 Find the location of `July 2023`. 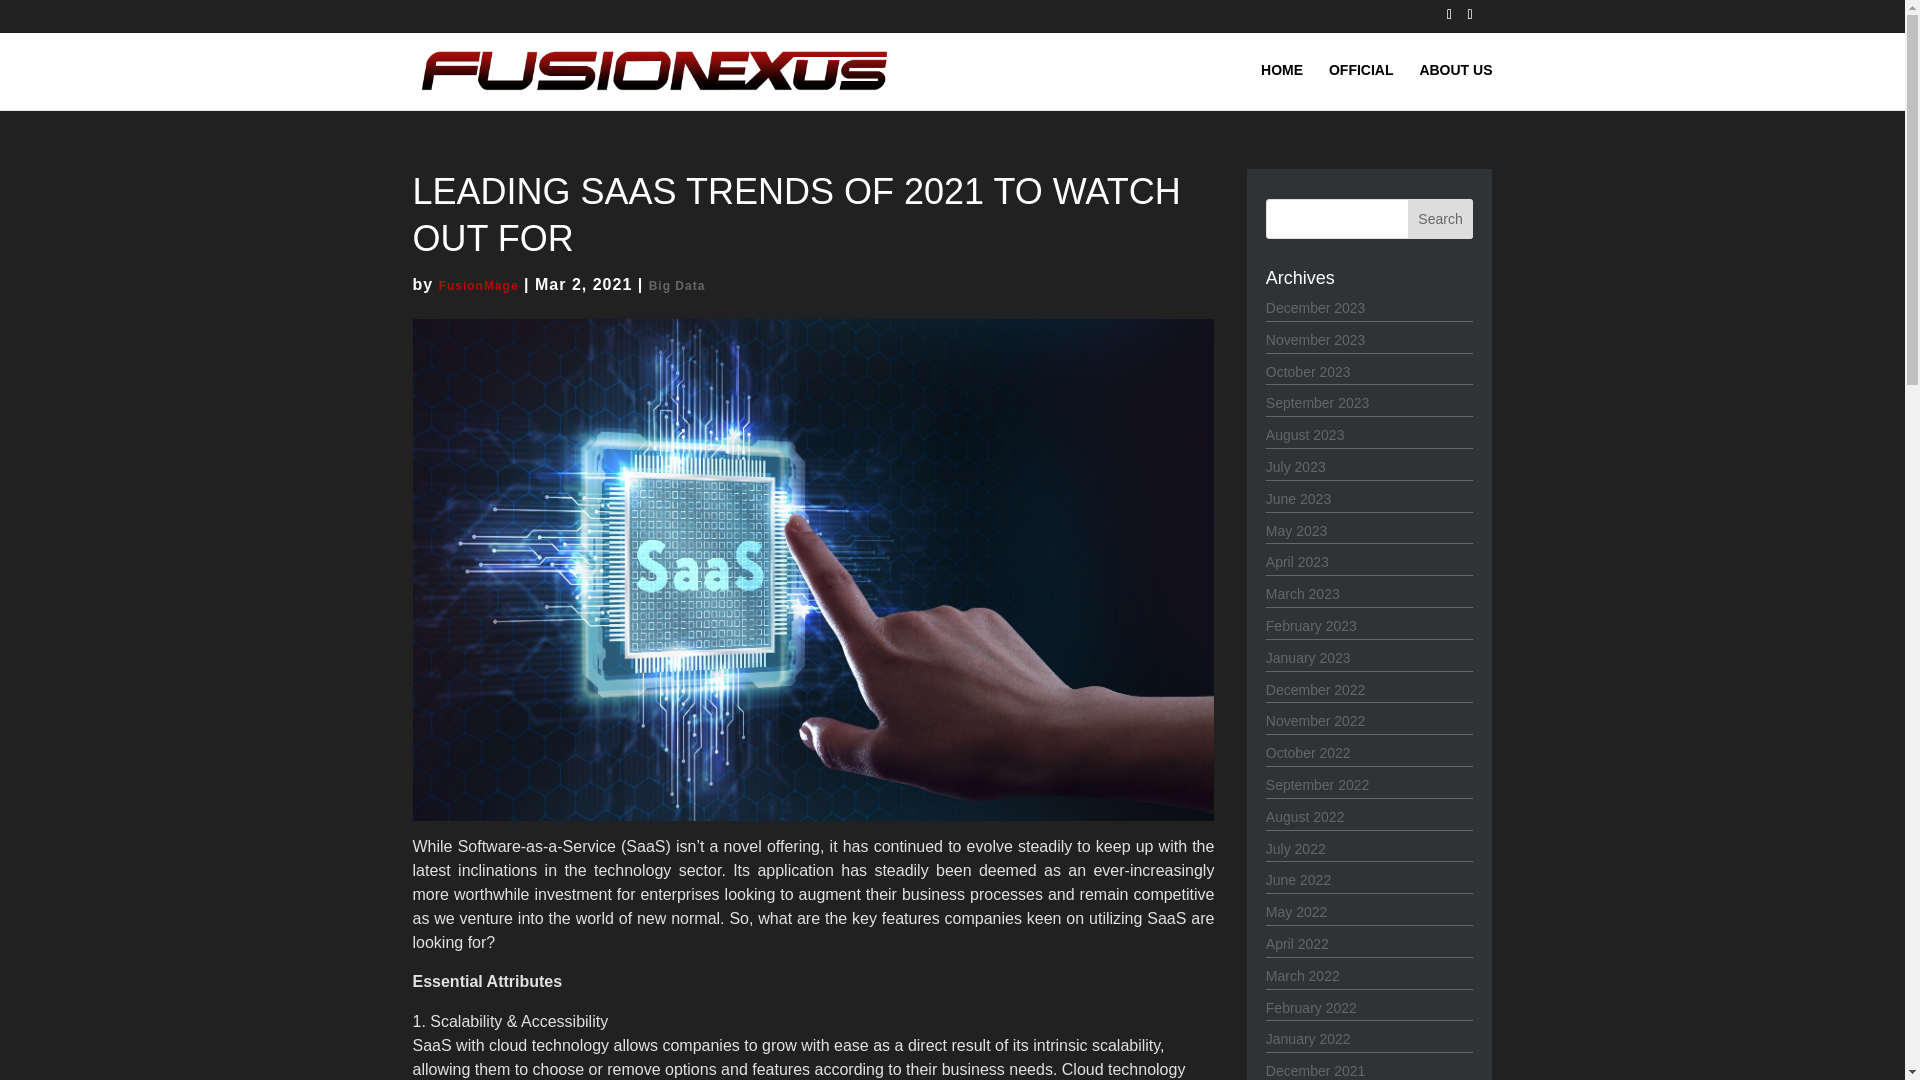

July 2023 is located at coordinates (1296, 467).